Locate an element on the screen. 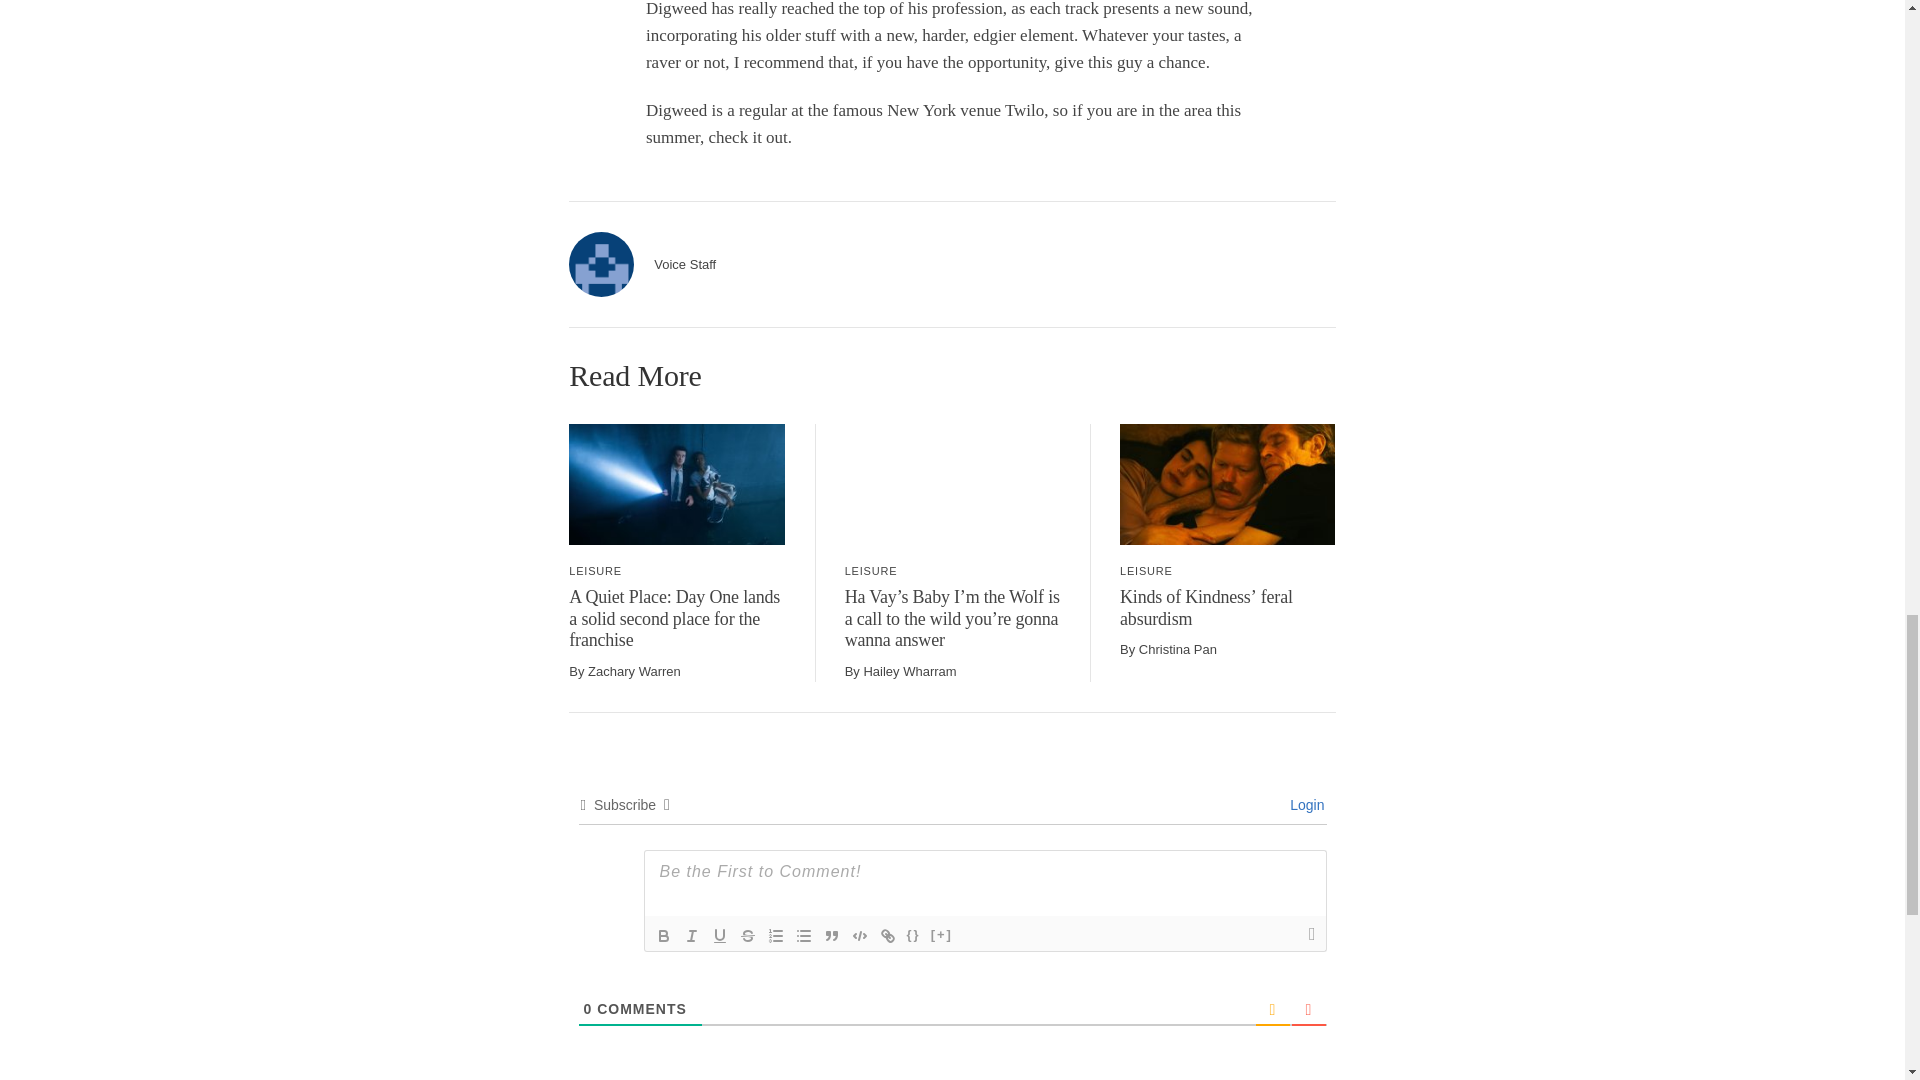 Image resolution: width=1920 pixels, height=1080 pixels. Spoiler is located at coordinates (942, 936).